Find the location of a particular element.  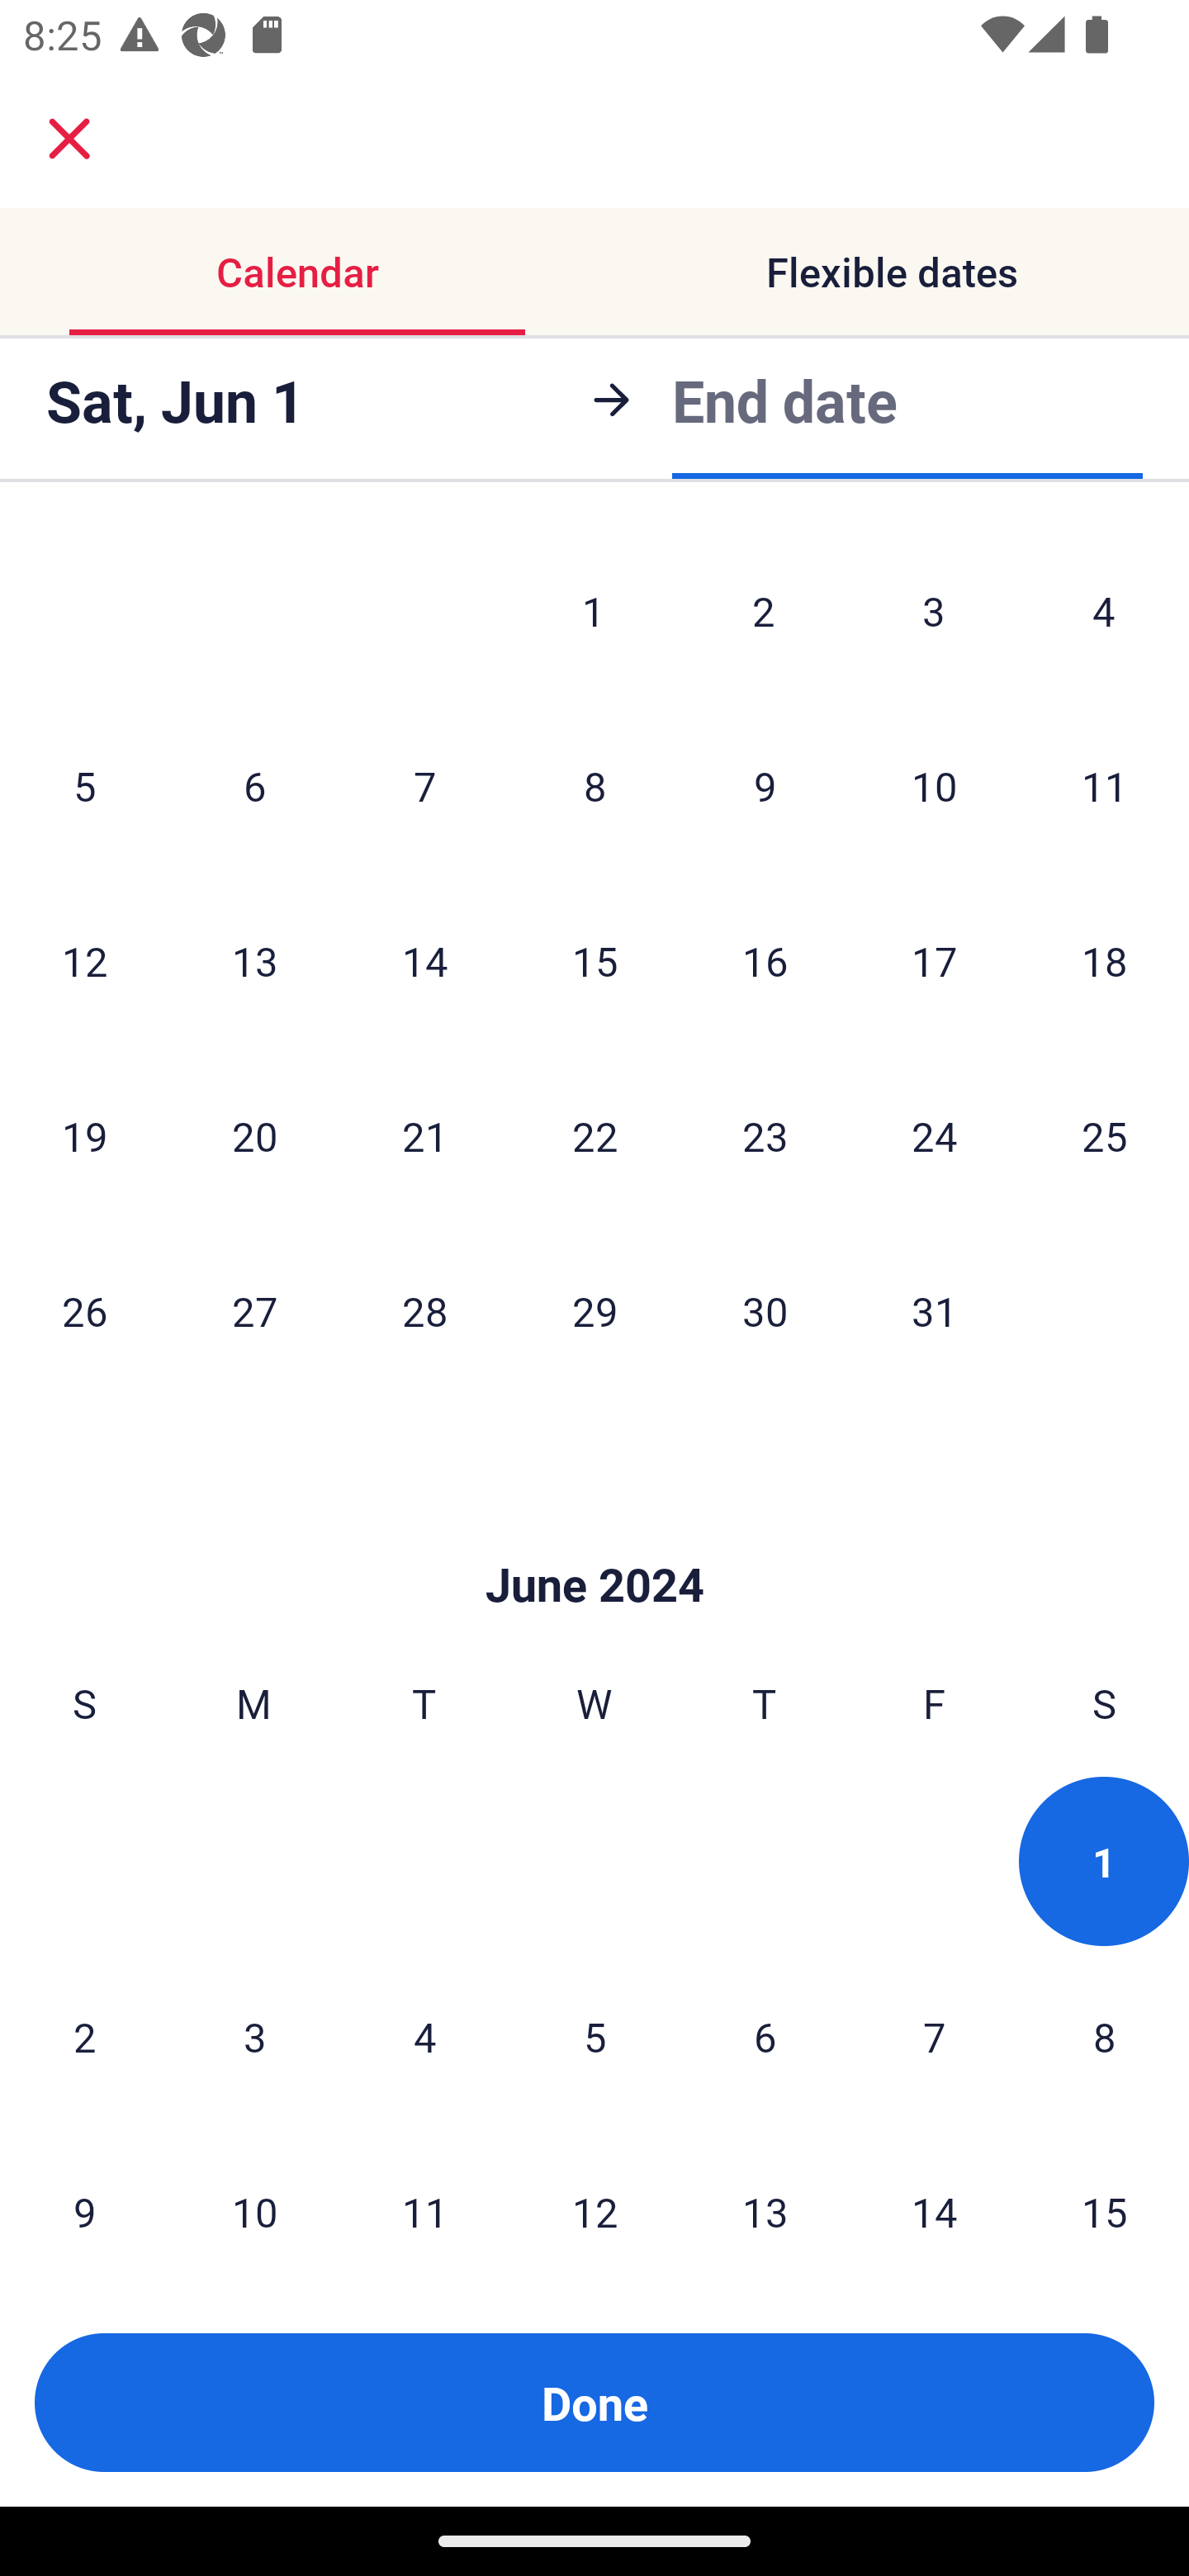

8 Saturday, June 8, 2024 is located at coordinates (1105, 2036).